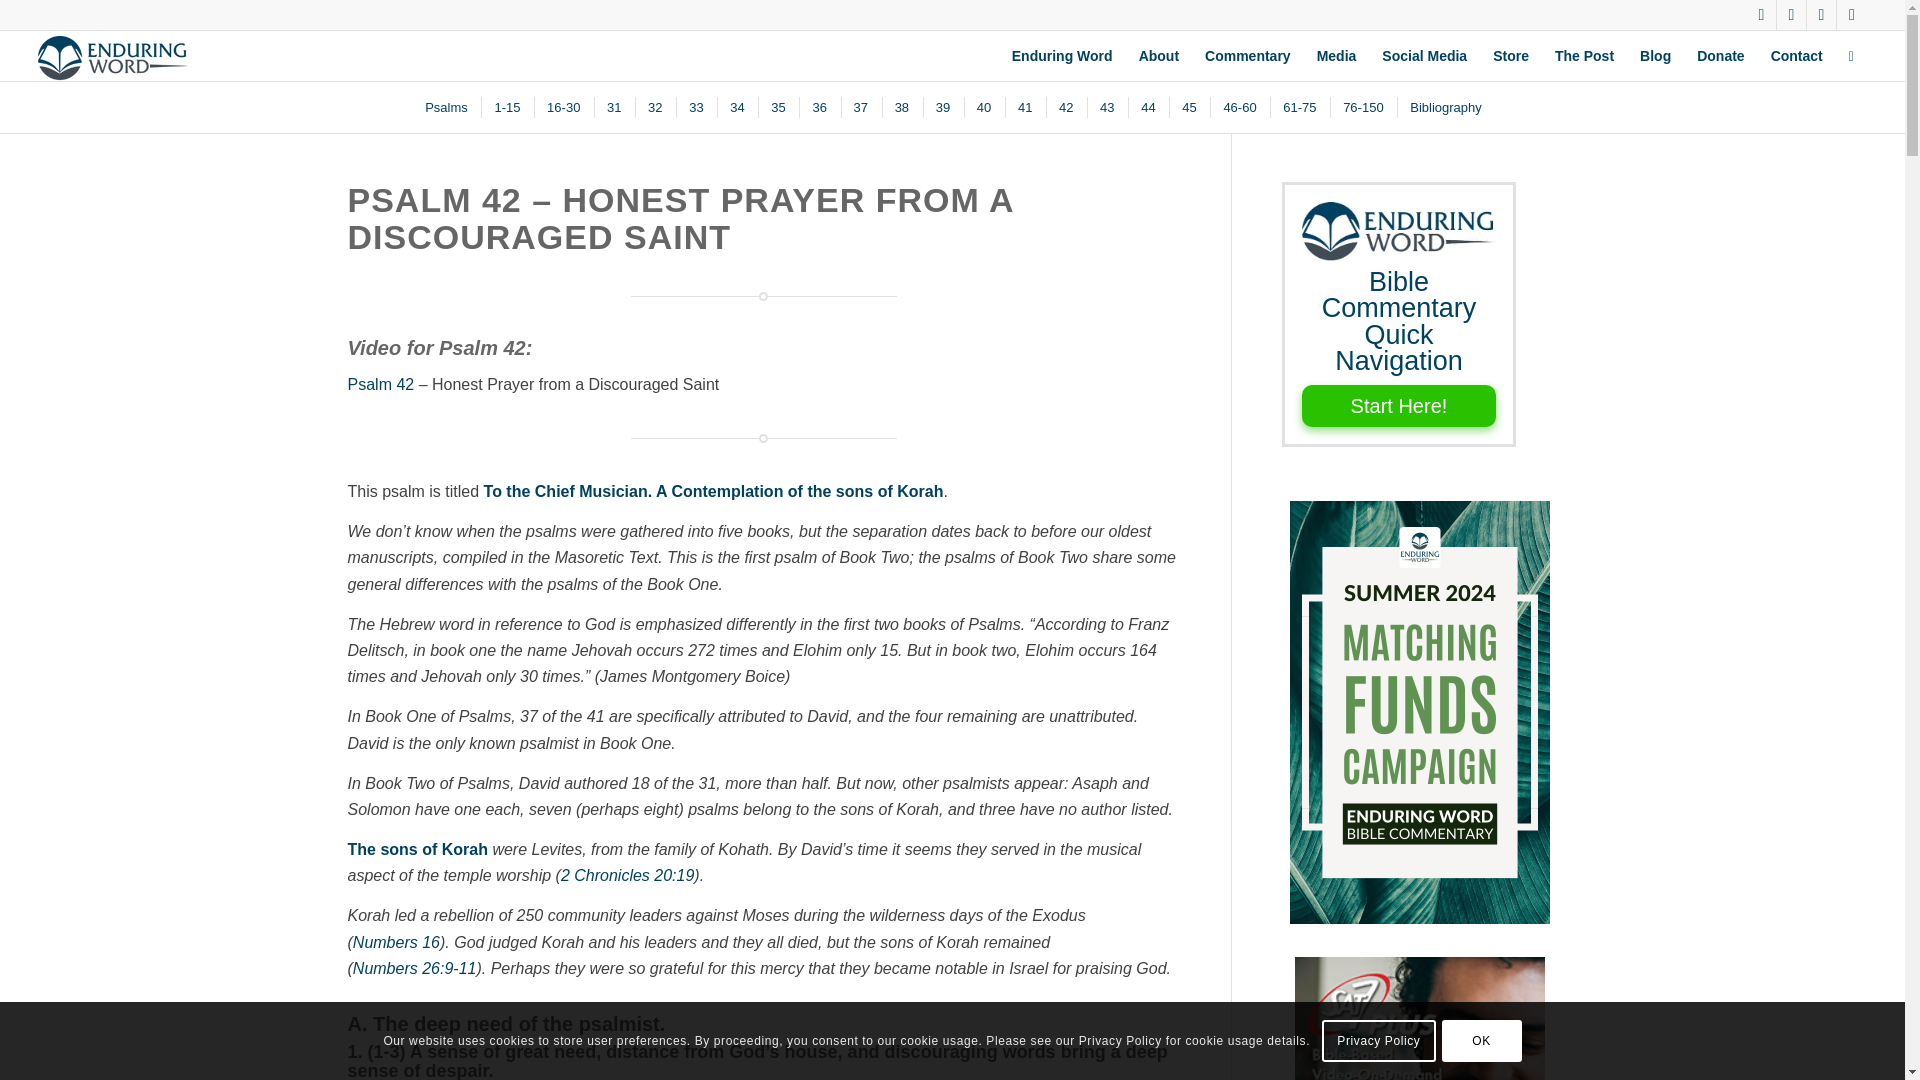 The image size is (1920, 1080). What do you see at coordinates (1762, 15) in the screenshot?
I see `Twitter` at bounding box center [1762, 15].